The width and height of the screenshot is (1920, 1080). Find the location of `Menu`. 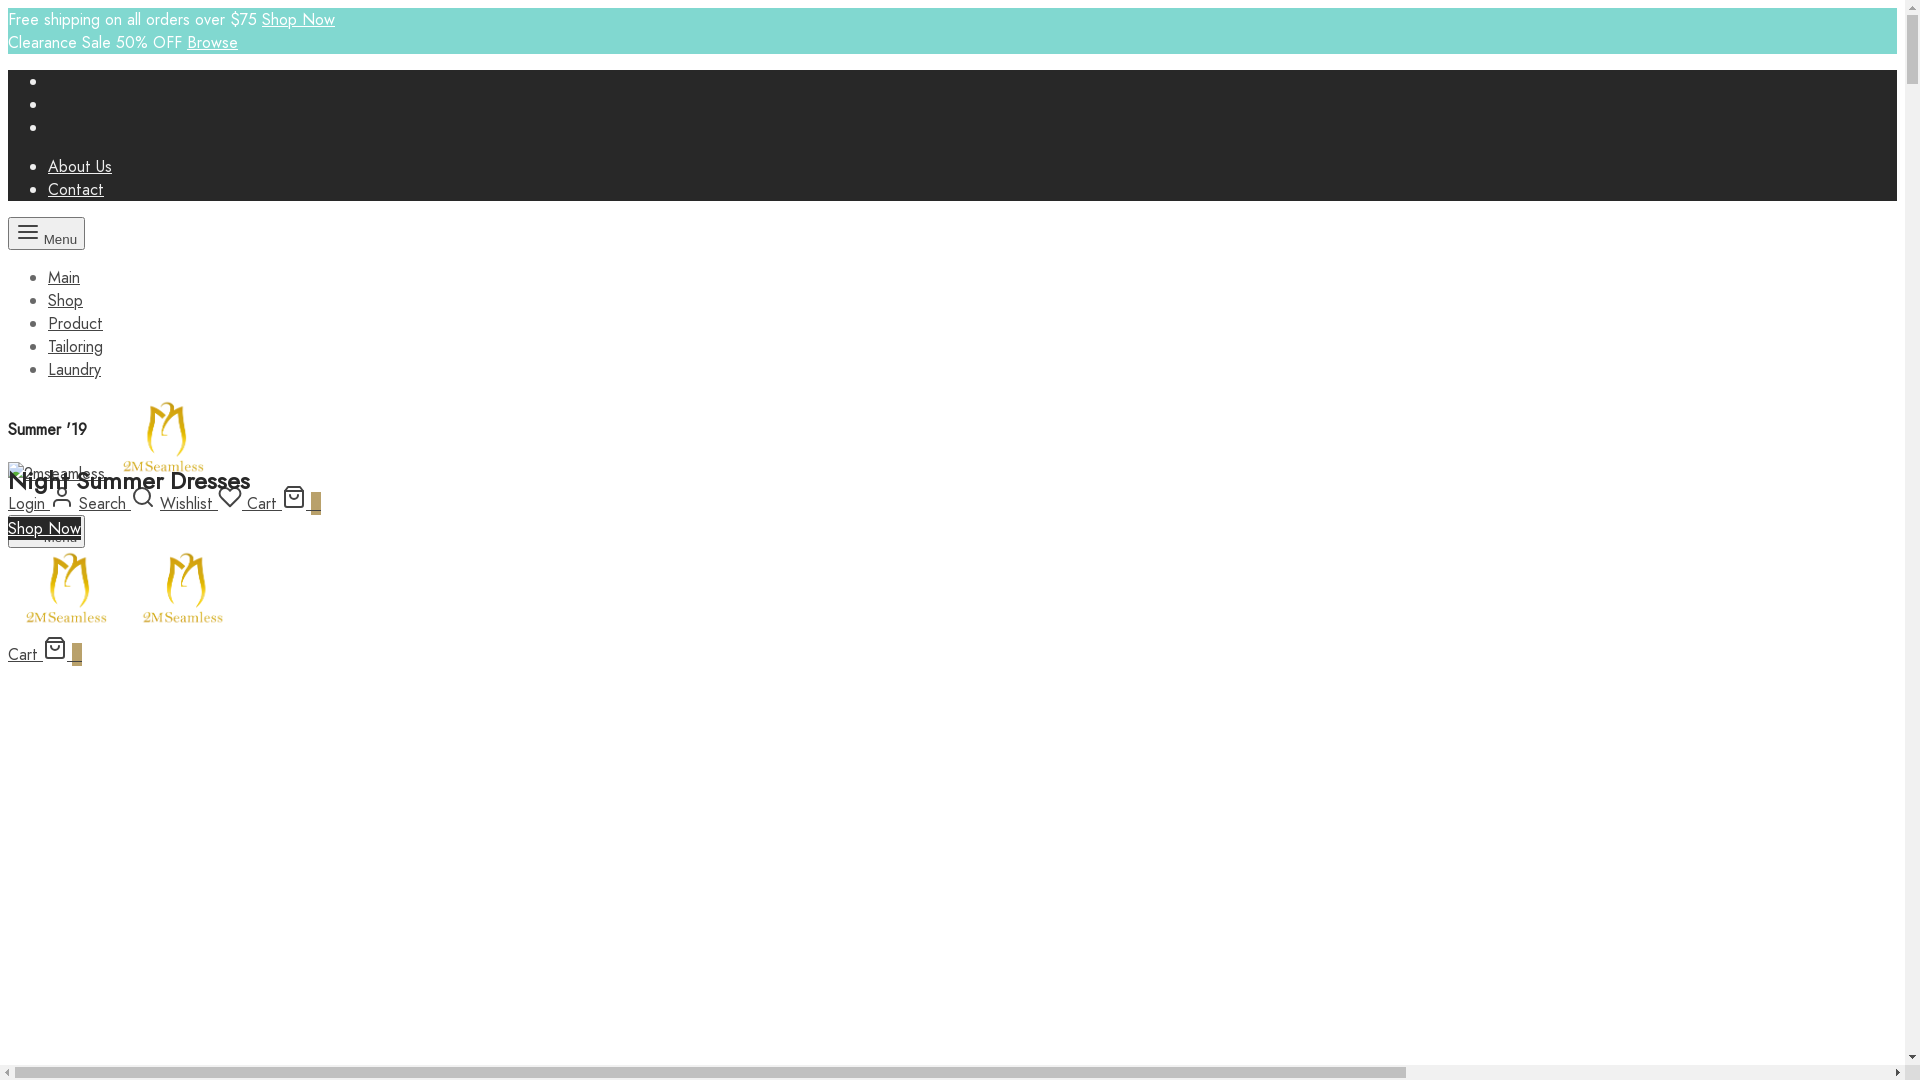

Menu is located at coordinates (46, 532).